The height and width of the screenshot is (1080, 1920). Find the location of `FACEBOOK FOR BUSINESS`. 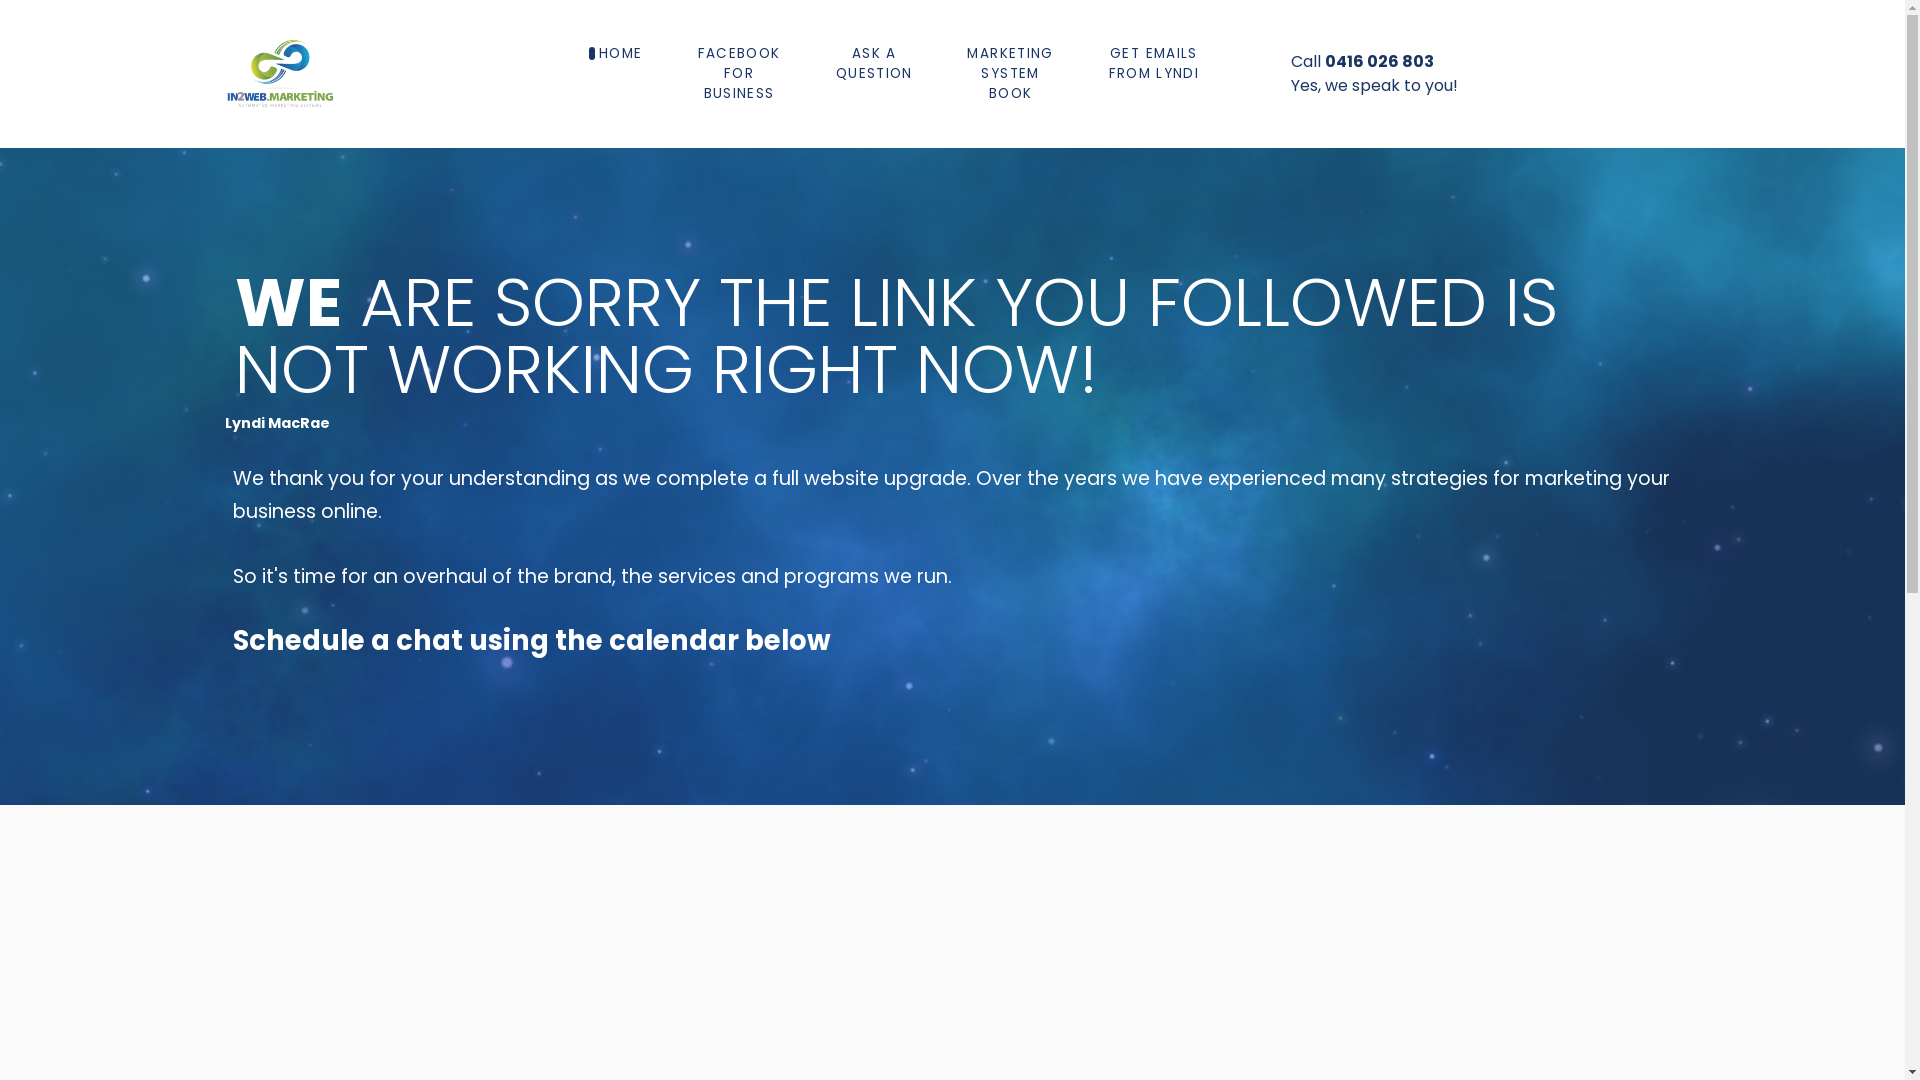

FACEBOOK FOR BUSINESS is located at coordinates (738, 74).